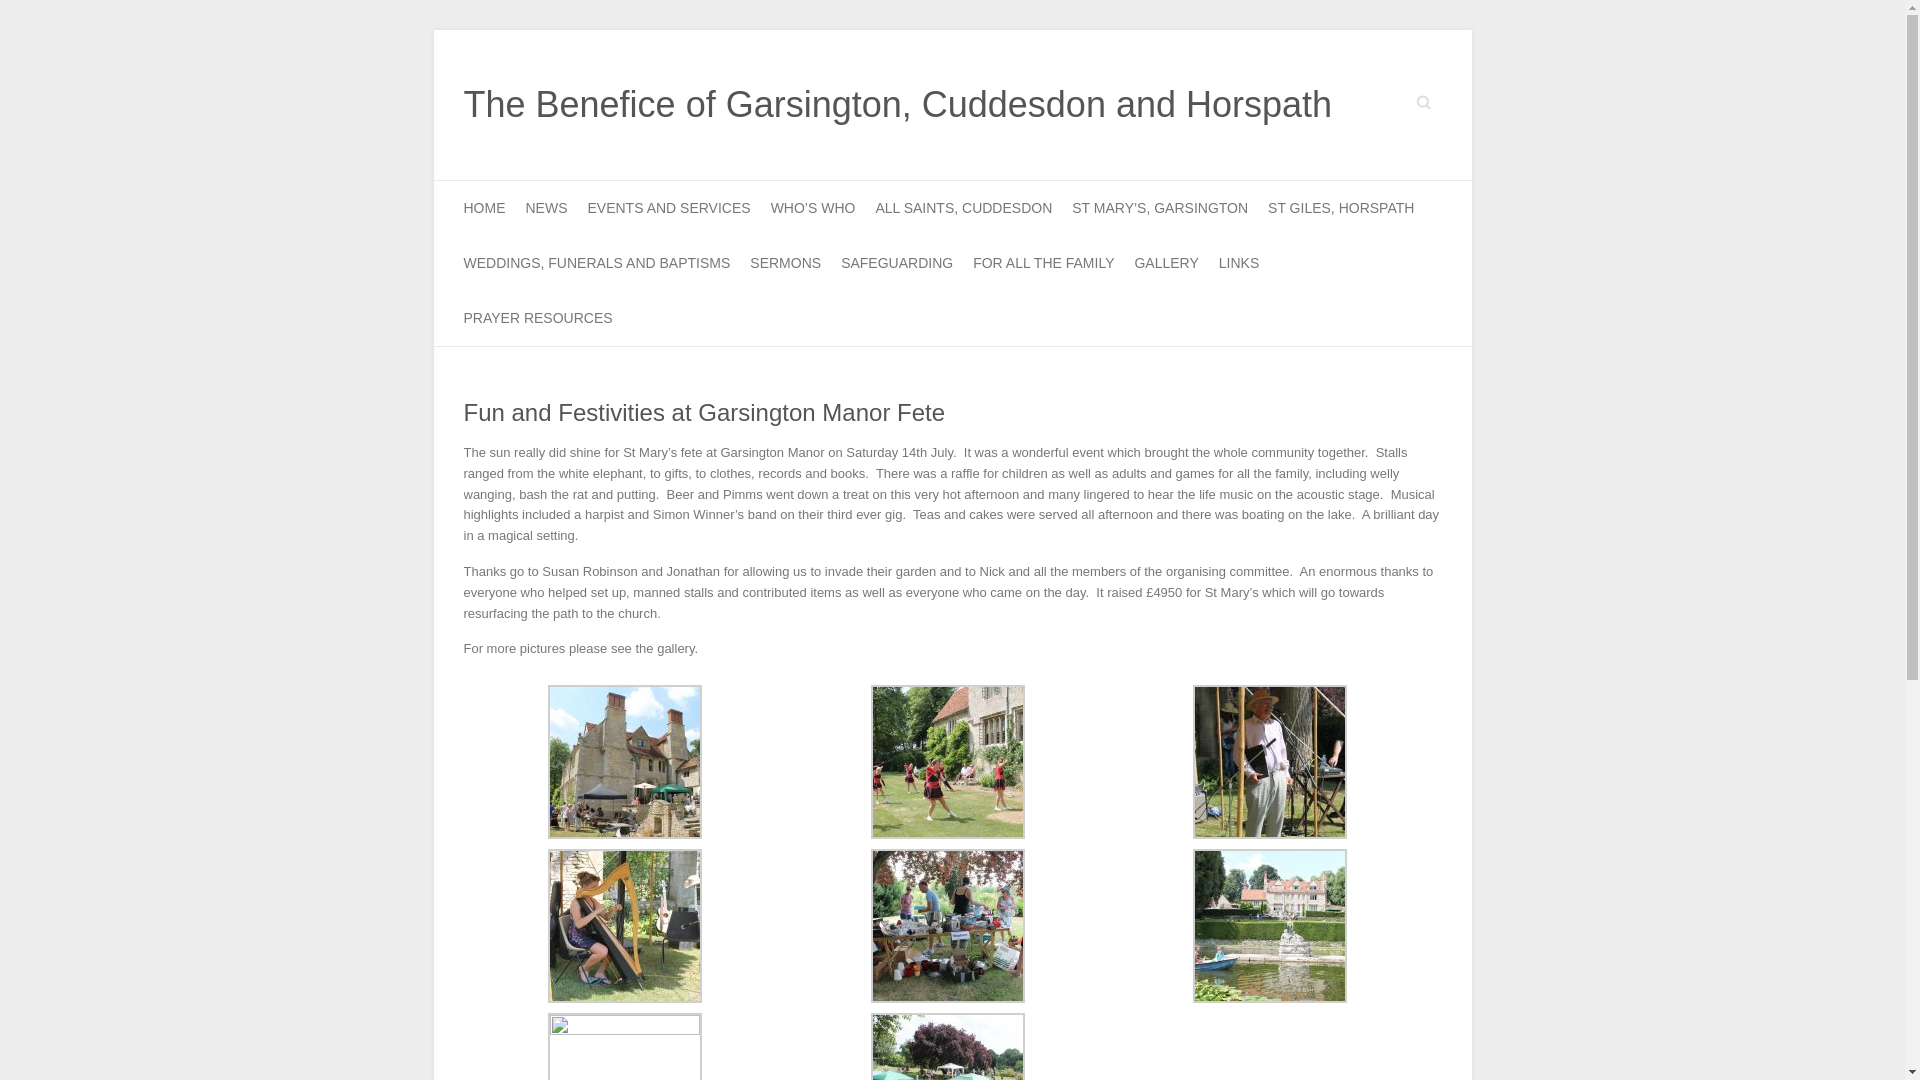 Image resolution: width=1920 pixels, height=1080 pixels. What do you see at coordinates (896, 263) in the screenshot?
I see `SAFEGUARDING` at bounding box center [896, 263].